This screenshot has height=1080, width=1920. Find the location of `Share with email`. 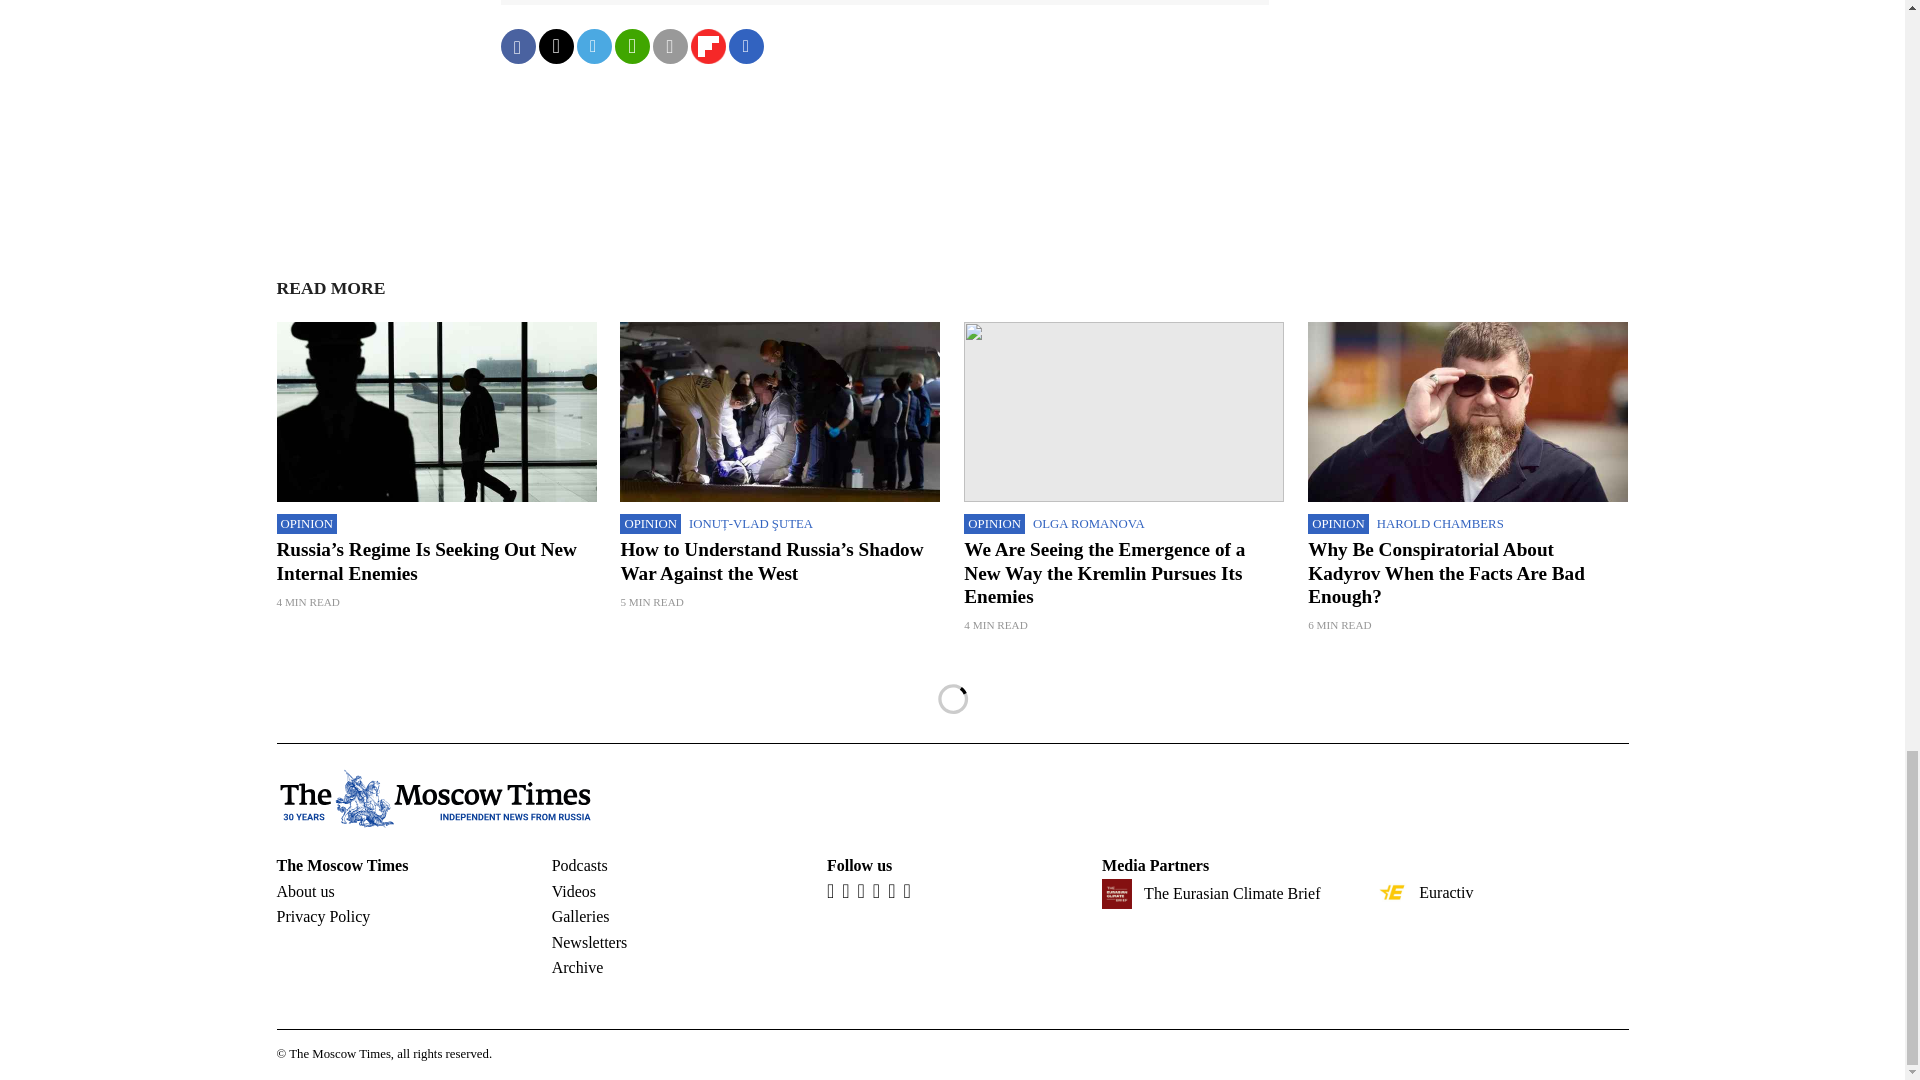

Share with email is located at coordinates (670, 46).